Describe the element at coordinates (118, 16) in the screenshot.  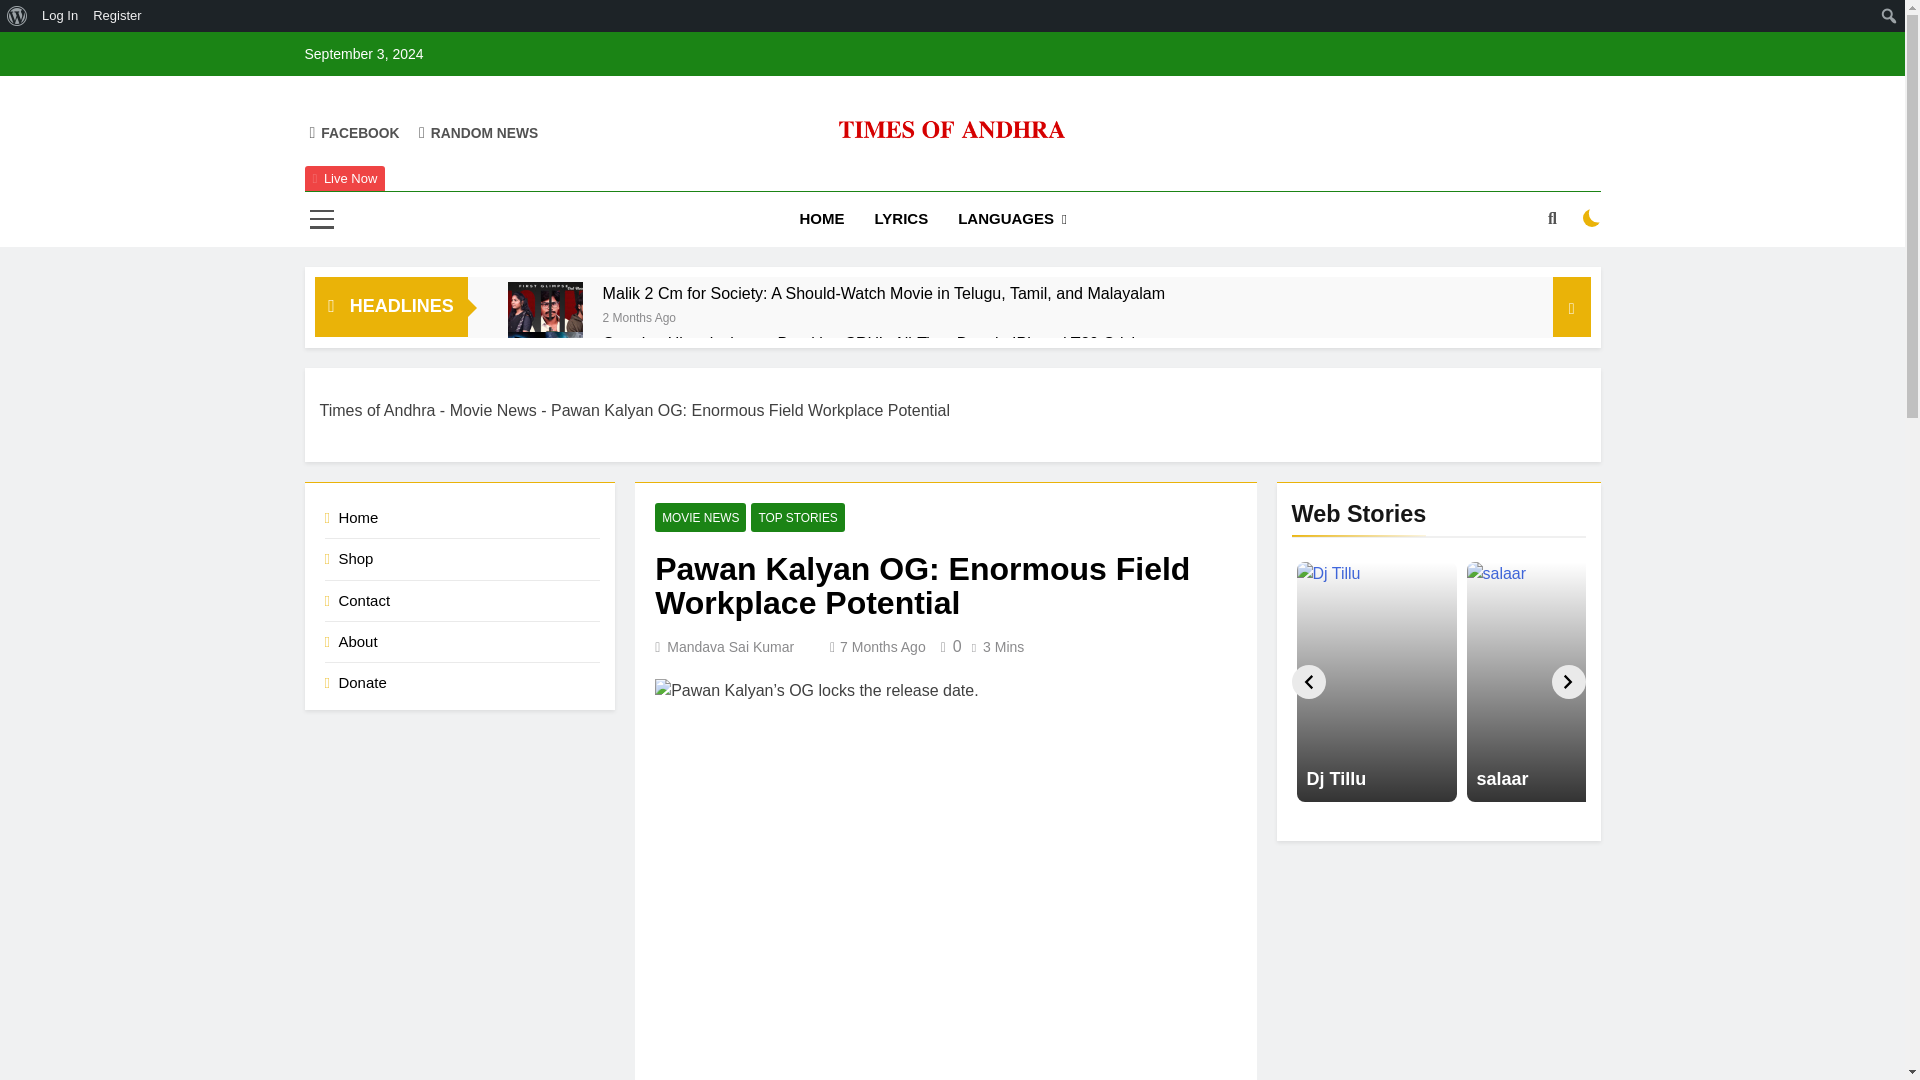
I see `Register` at that location.